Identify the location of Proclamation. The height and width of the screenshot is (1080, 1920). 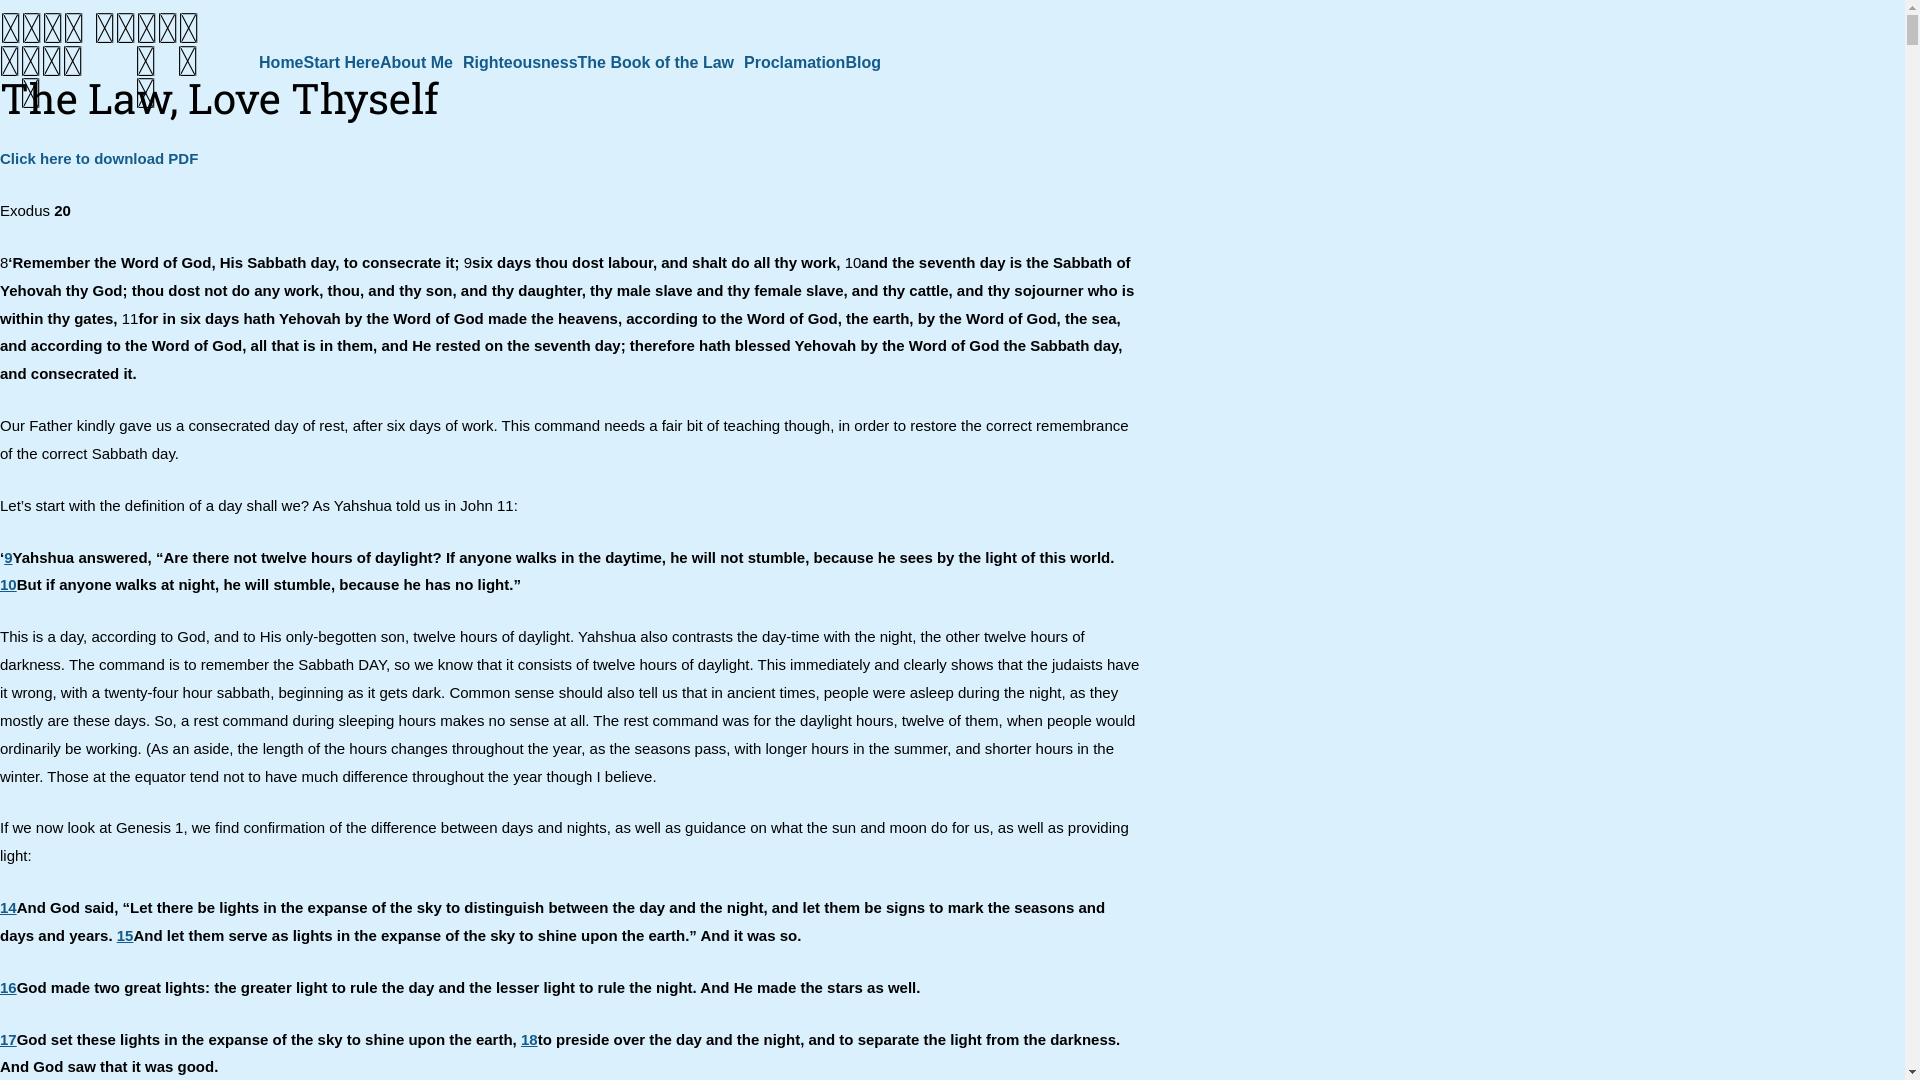
(794, 63).